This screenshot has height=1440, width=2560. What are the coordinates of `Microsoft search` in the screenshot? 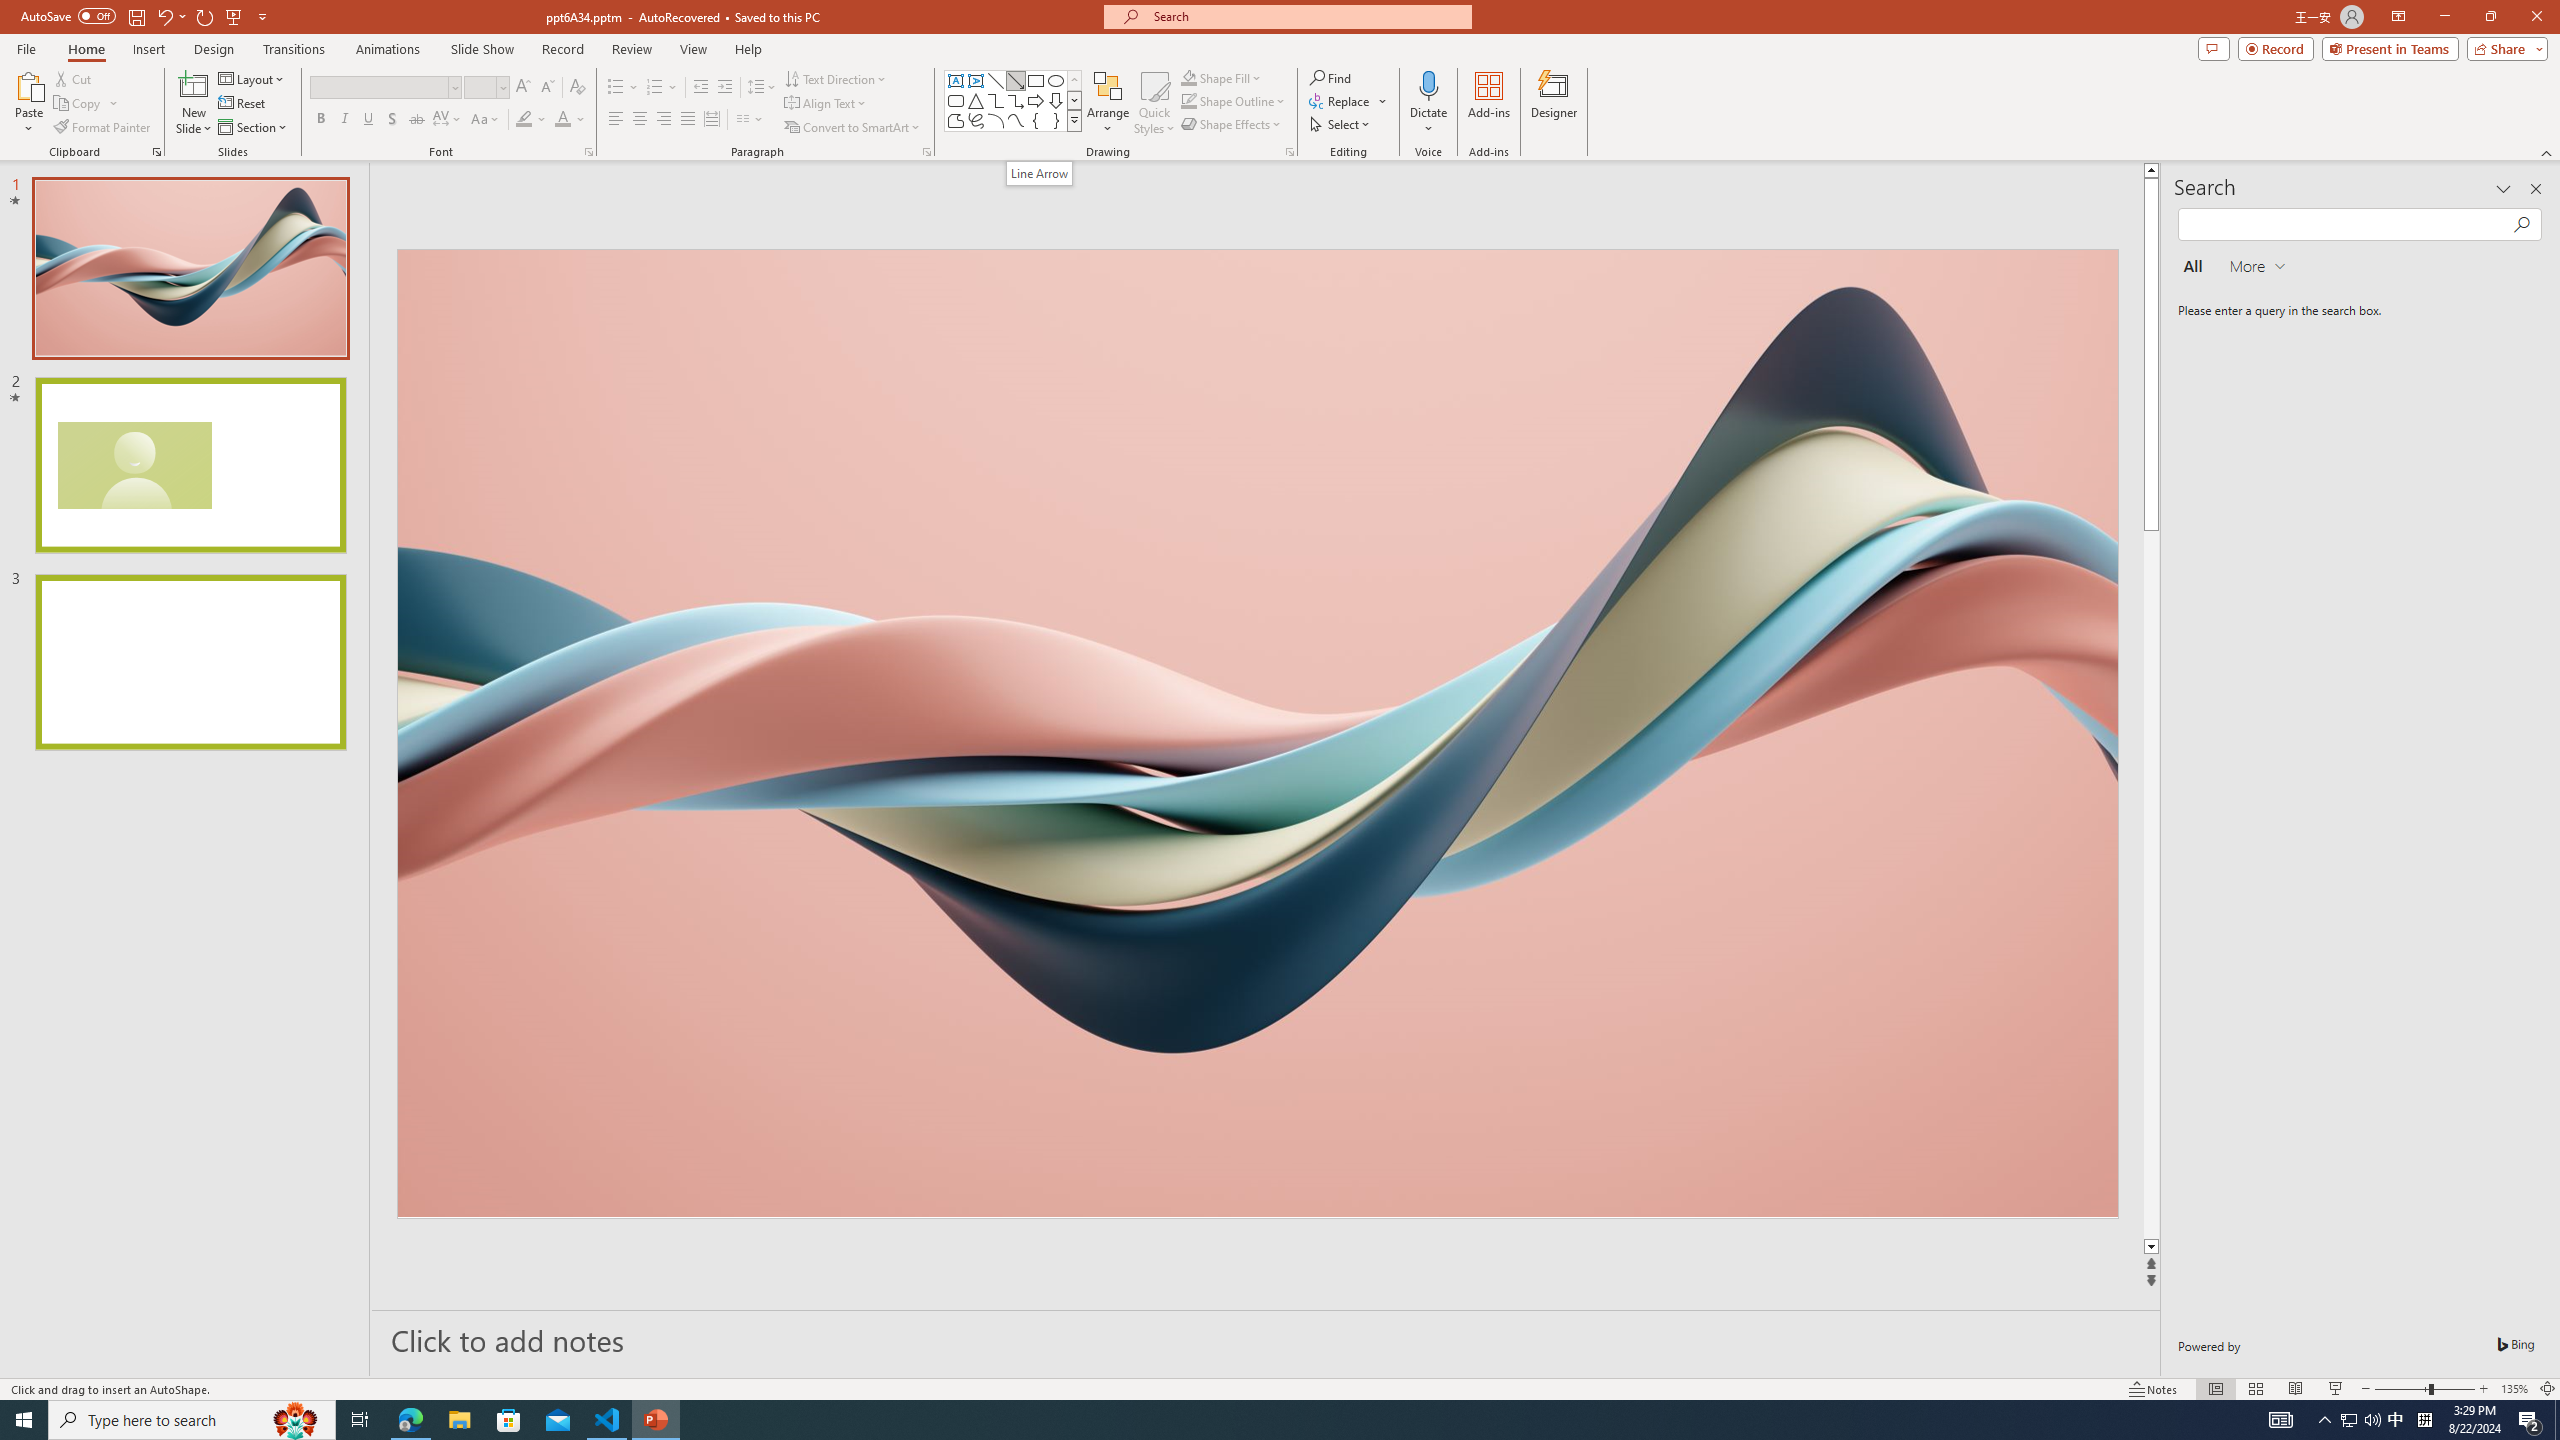 It's located at (1306, 16).